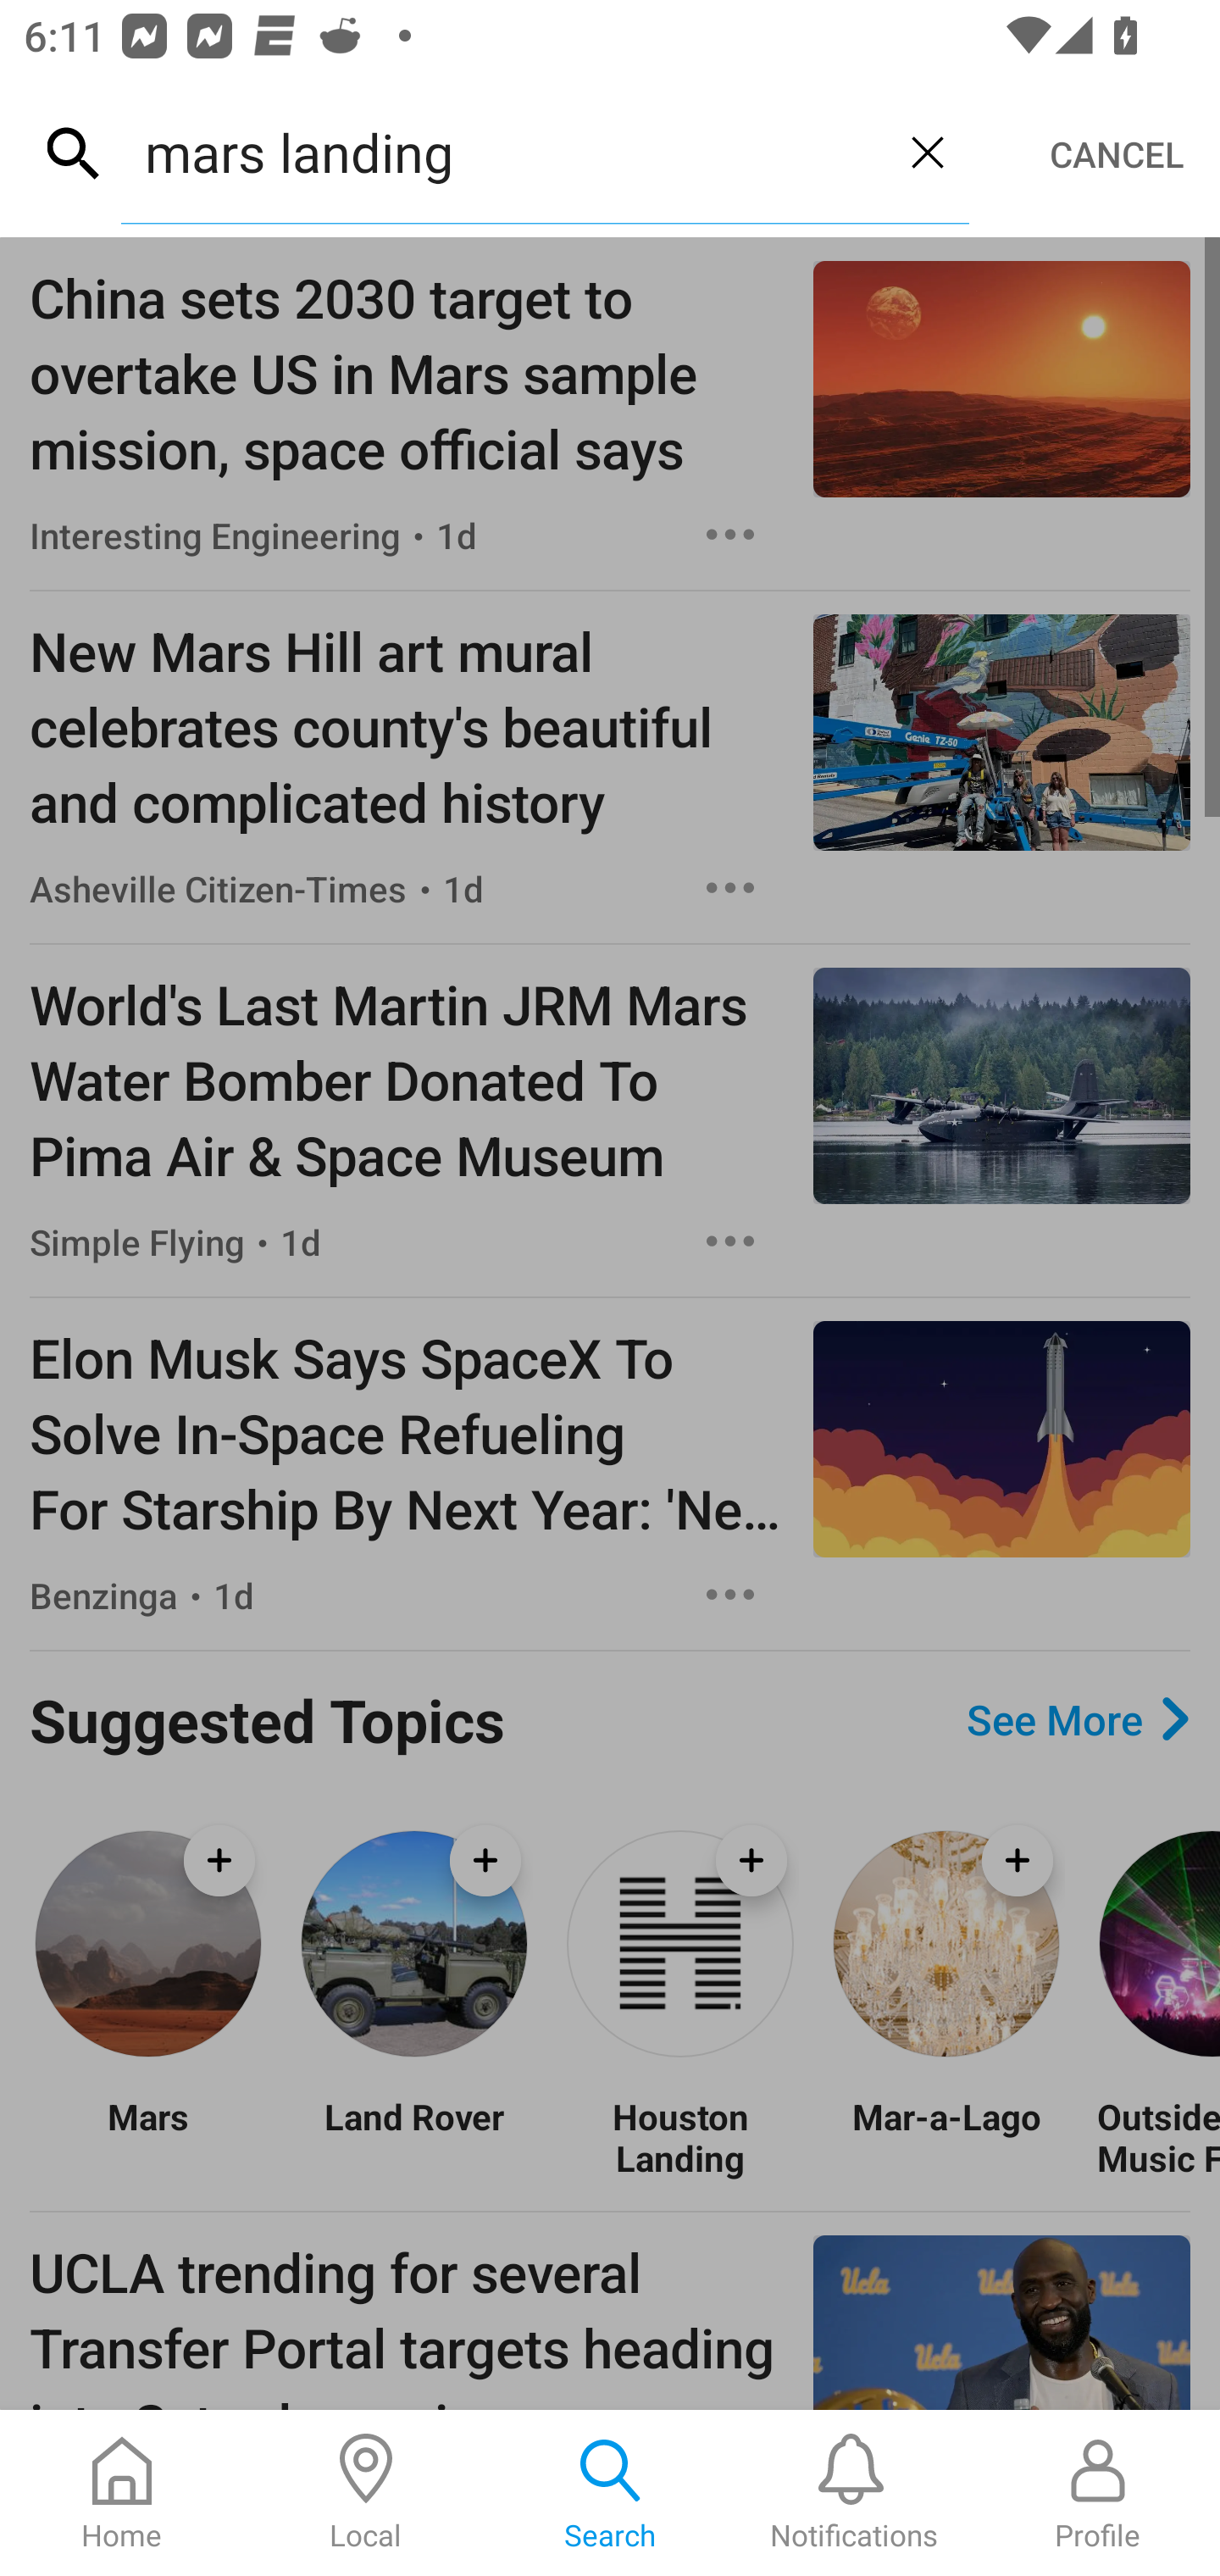  Describe the element at coordinates (1117, 154) in the screenshot. I see `CANCEL` at that location.